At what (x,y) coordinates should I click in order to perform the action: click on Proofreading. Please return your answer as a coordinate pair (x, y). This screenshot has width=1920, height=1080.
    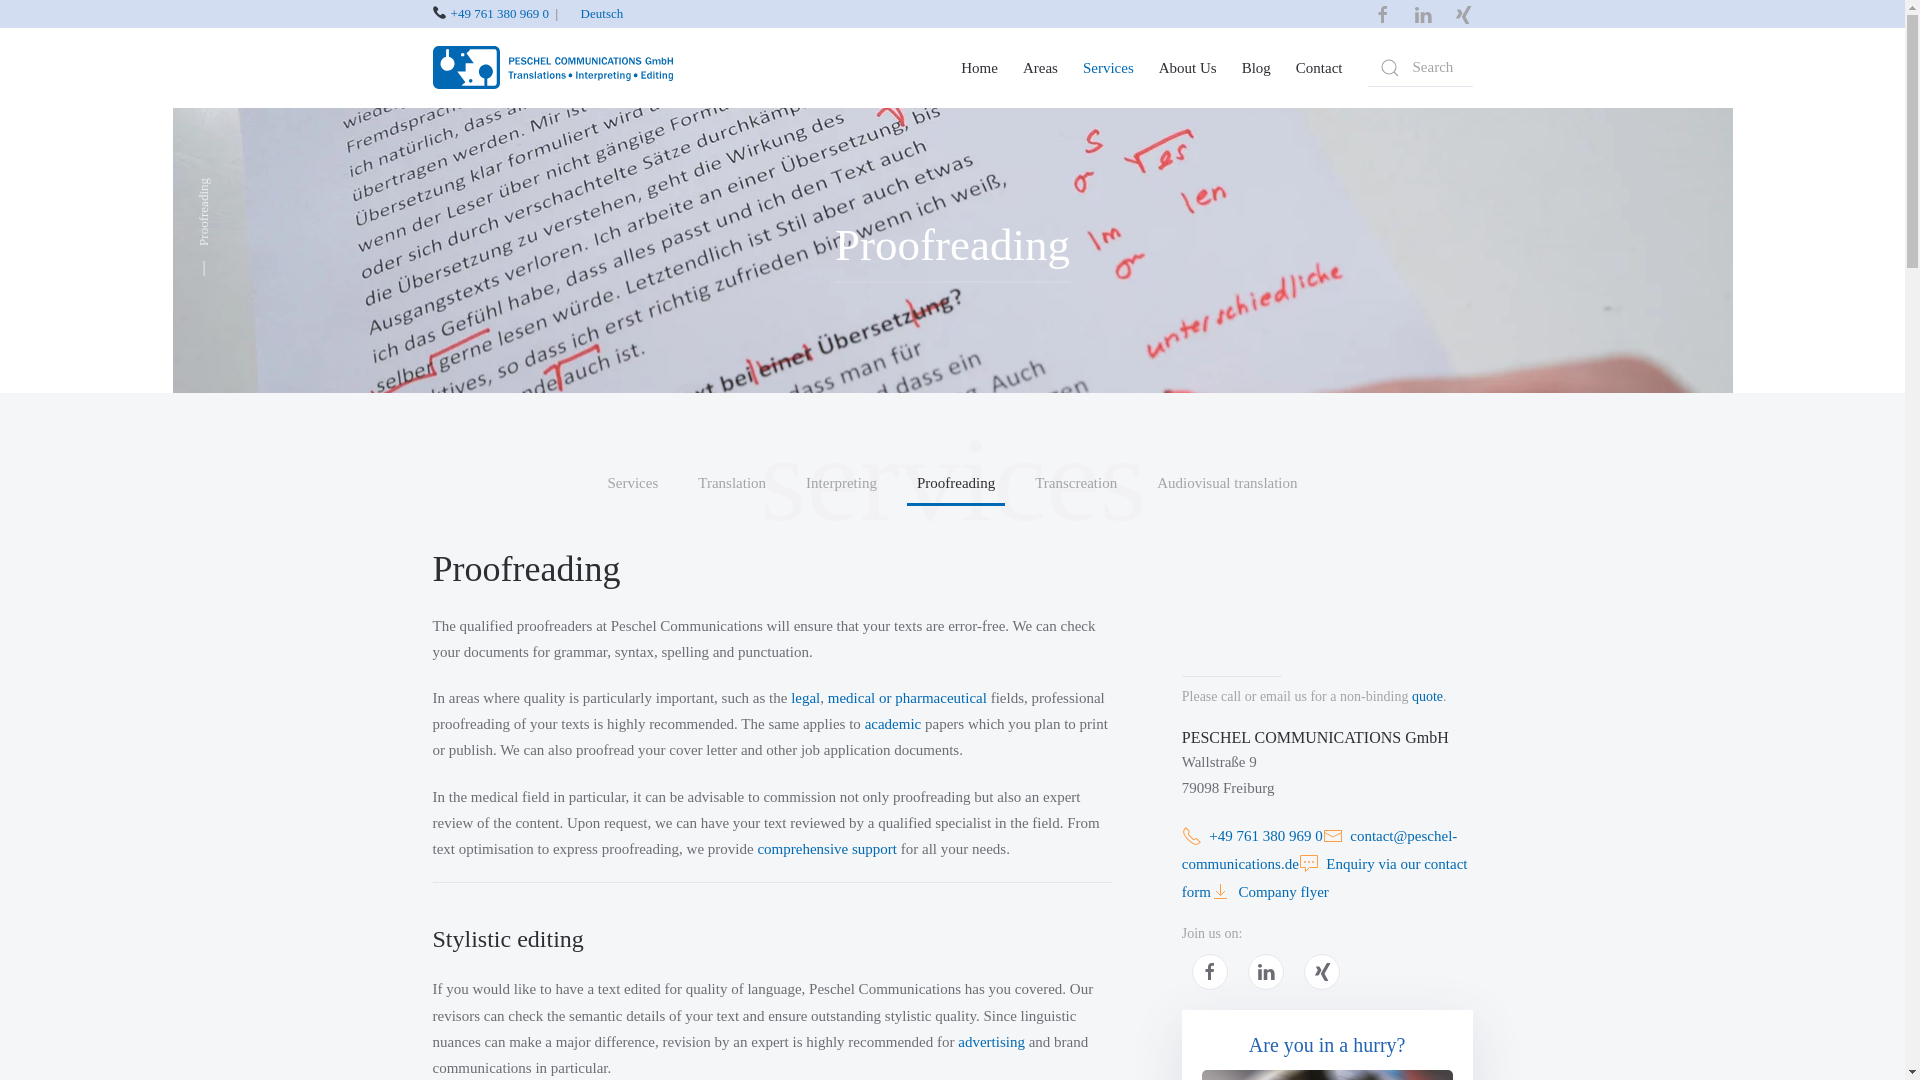
    Looking at the image, I should click on (955, 484).